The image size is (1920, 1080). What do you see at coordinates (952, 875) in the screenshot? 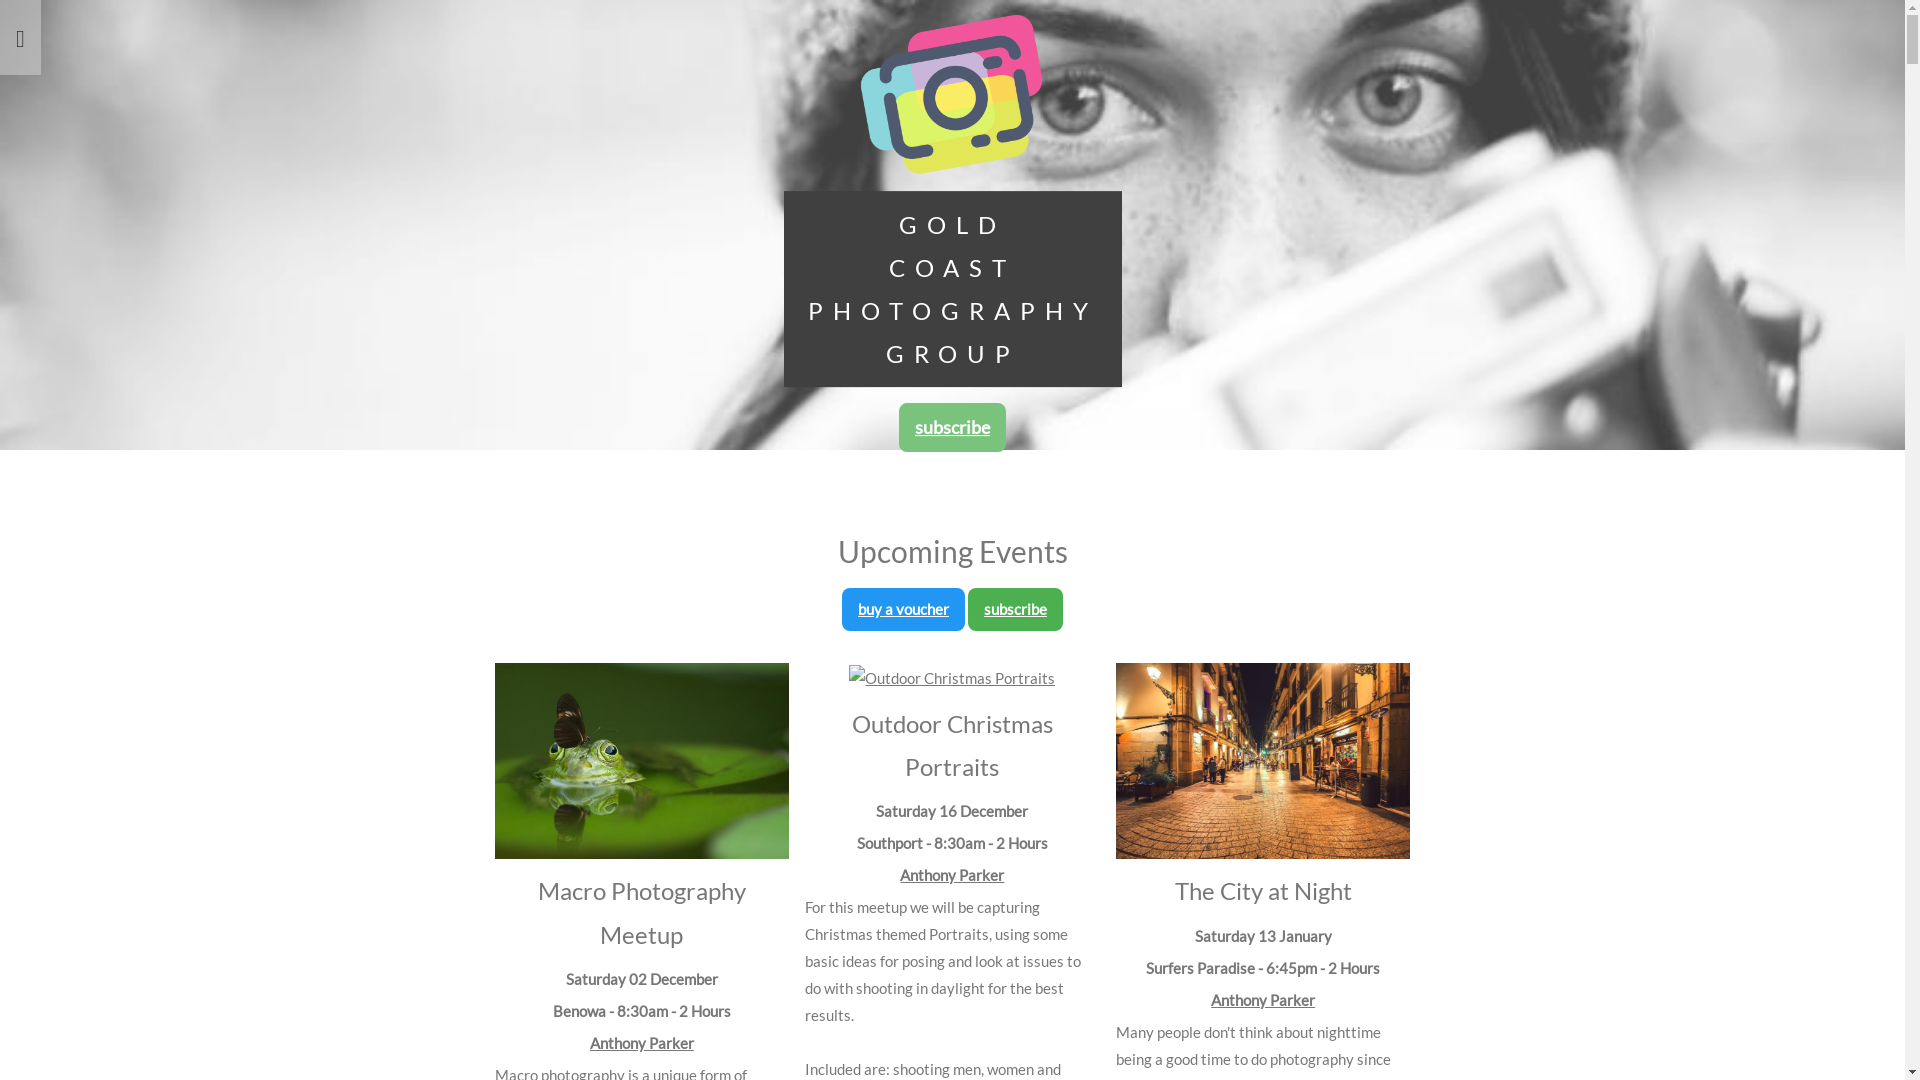
I see `Anthony Parker` at bounding box center [952, 875].